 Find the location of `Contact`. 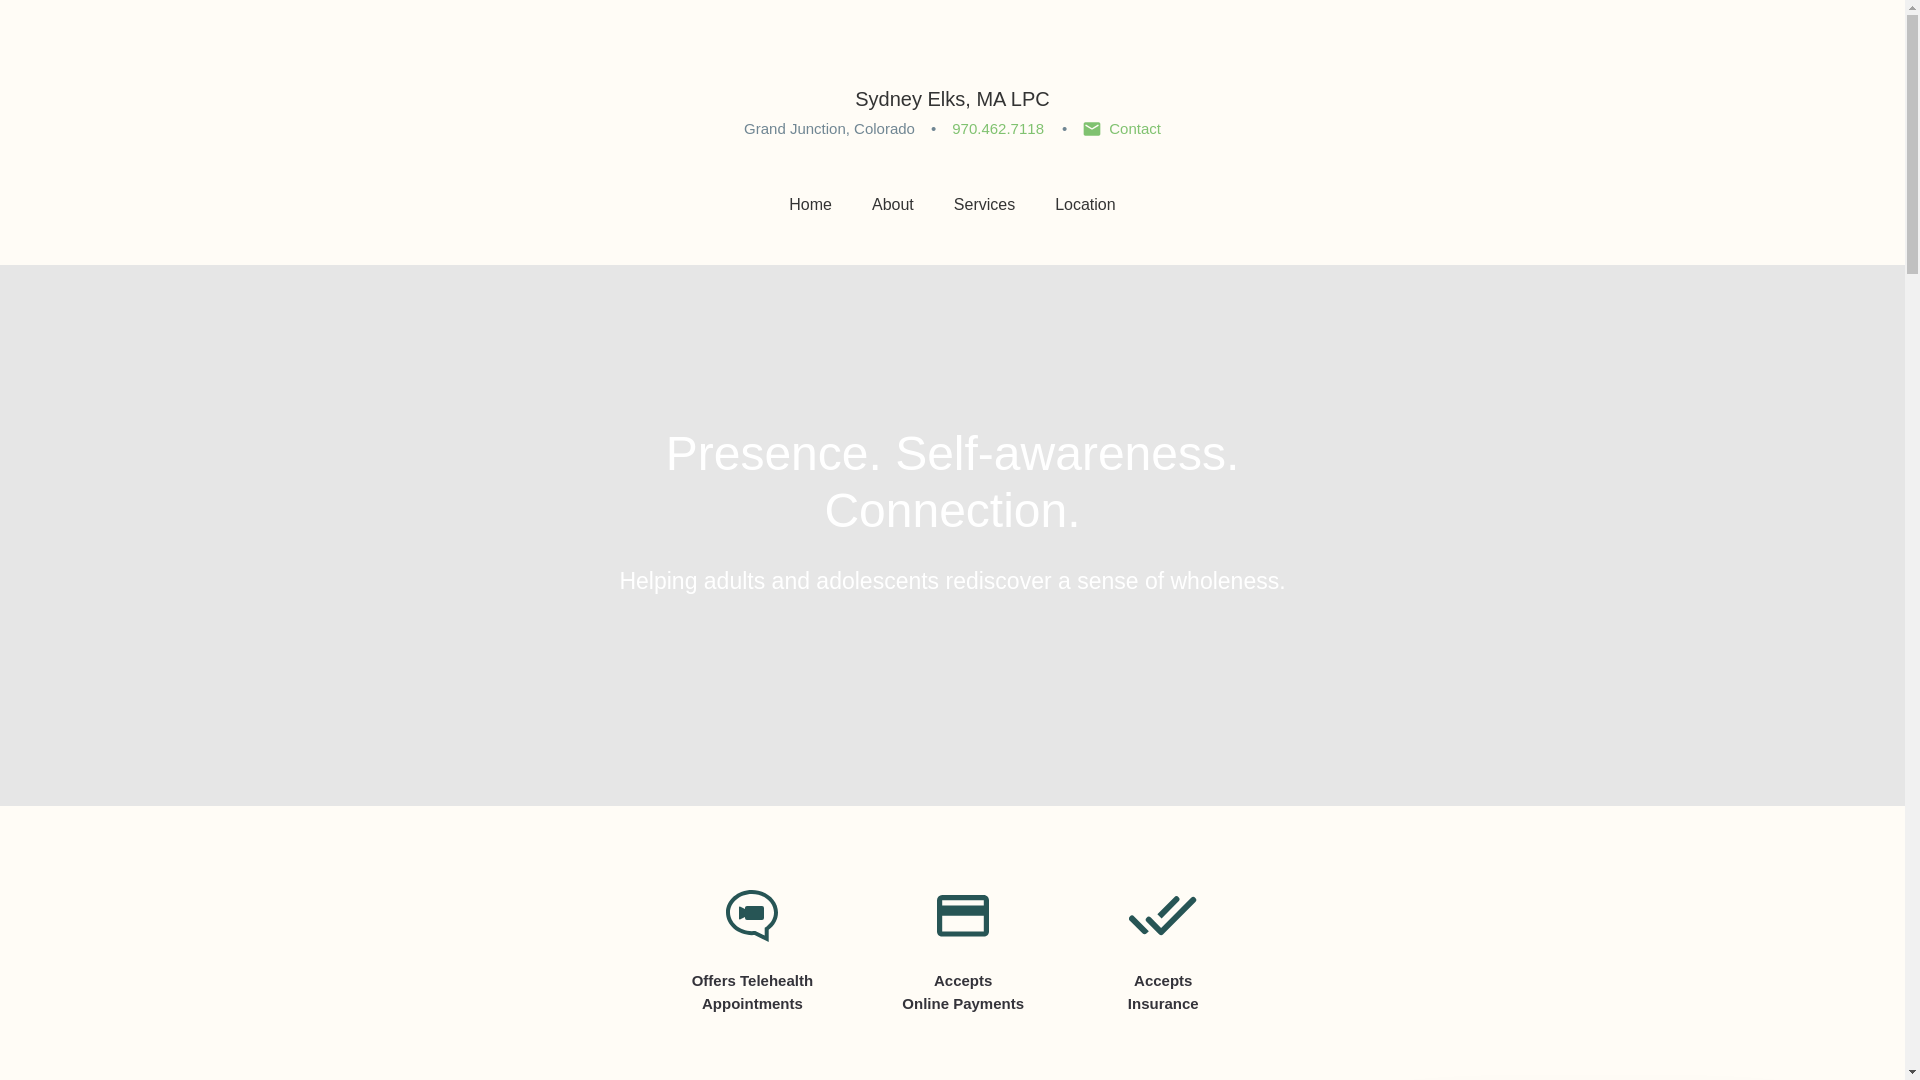

Contact is located at coordinates (1122, 129).